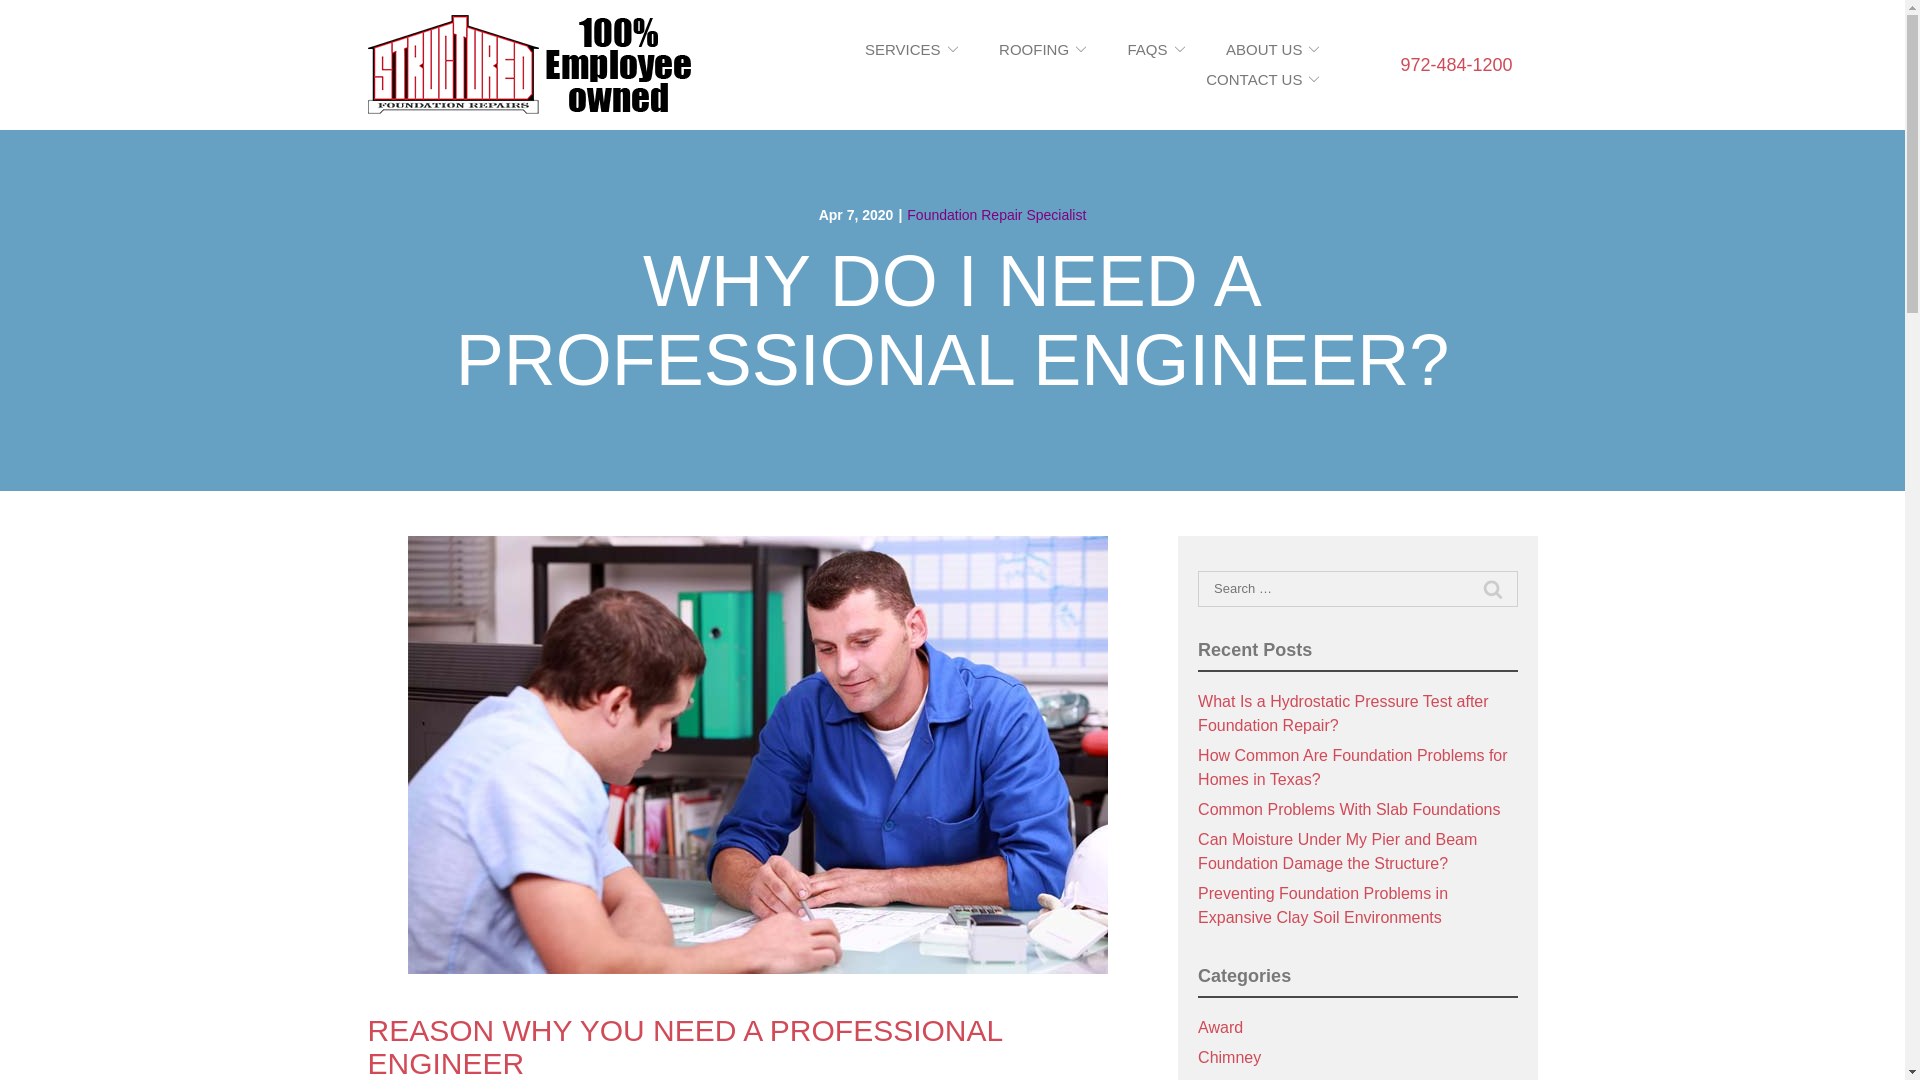 The width and height of the screenshot is (1920, 1080). I want to click on FAQS, so click(1157, 50).